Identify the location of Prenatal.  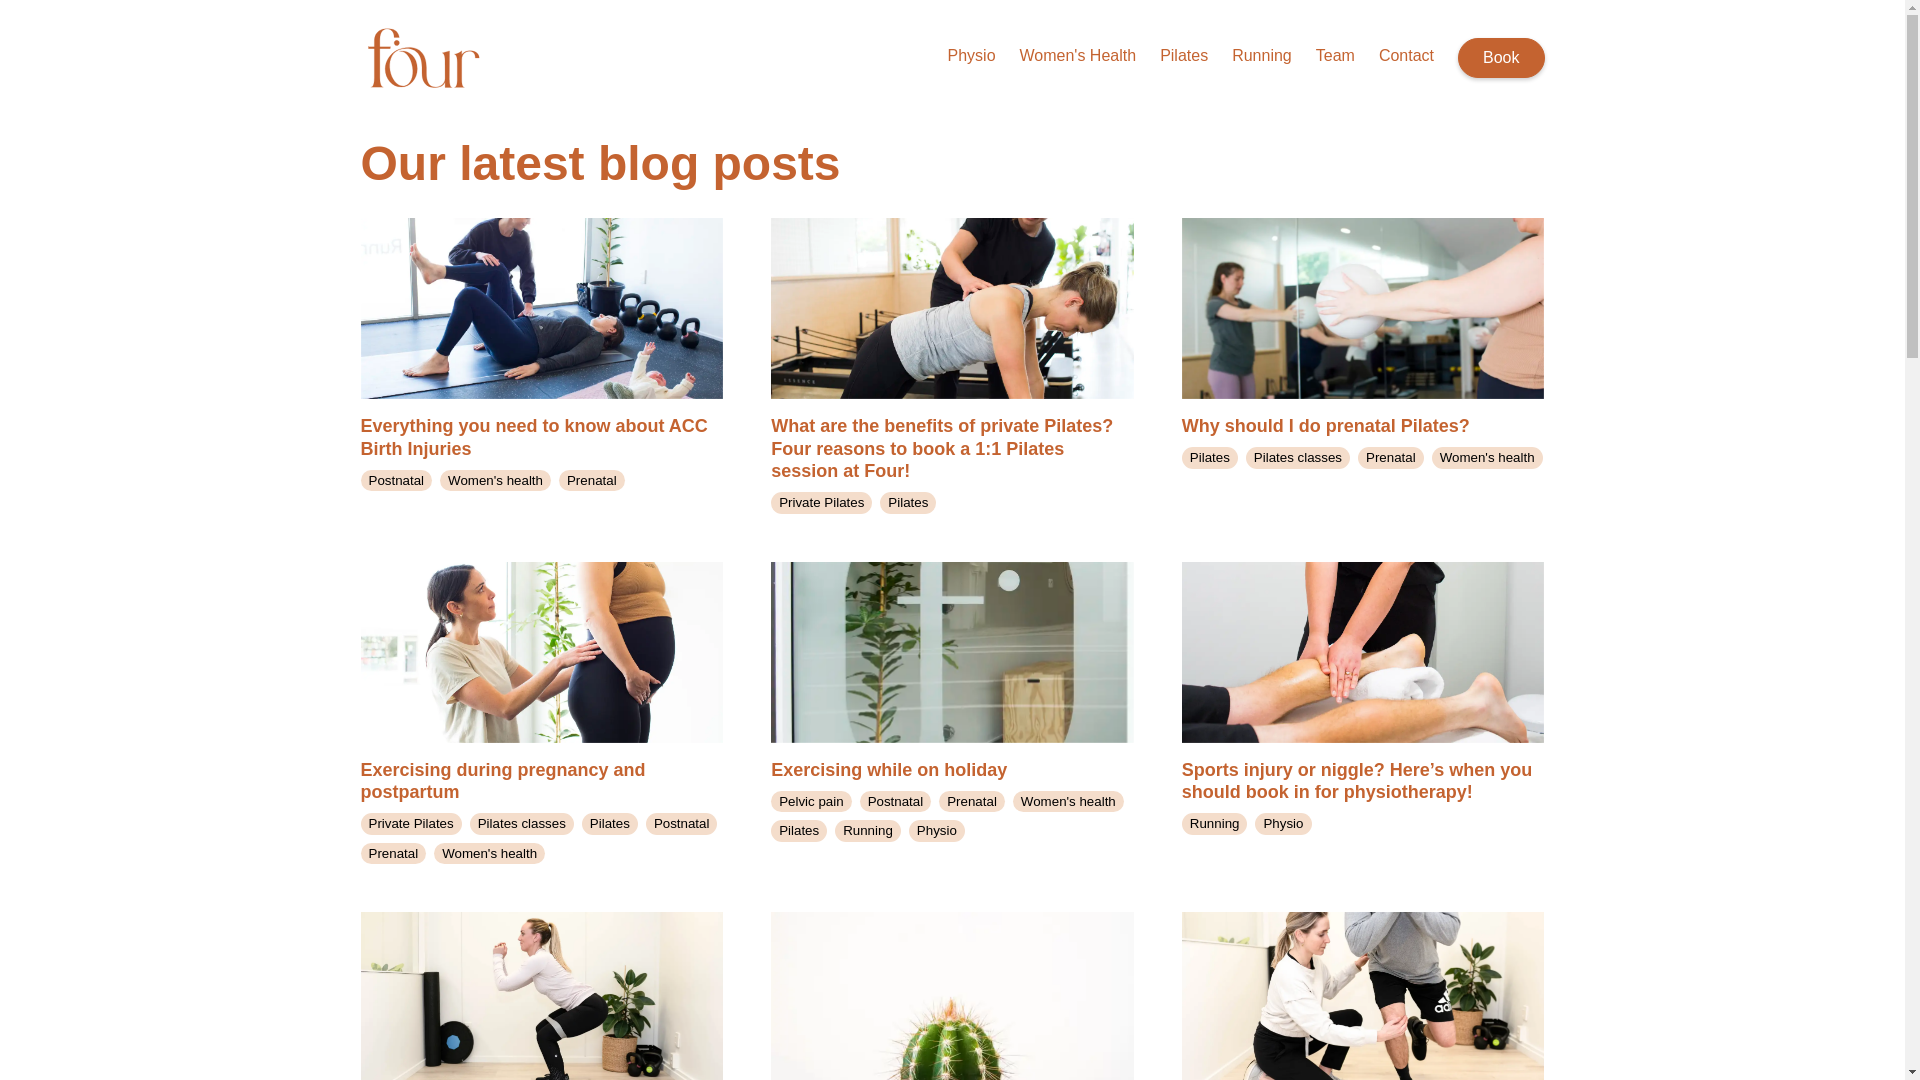
(971, 801).